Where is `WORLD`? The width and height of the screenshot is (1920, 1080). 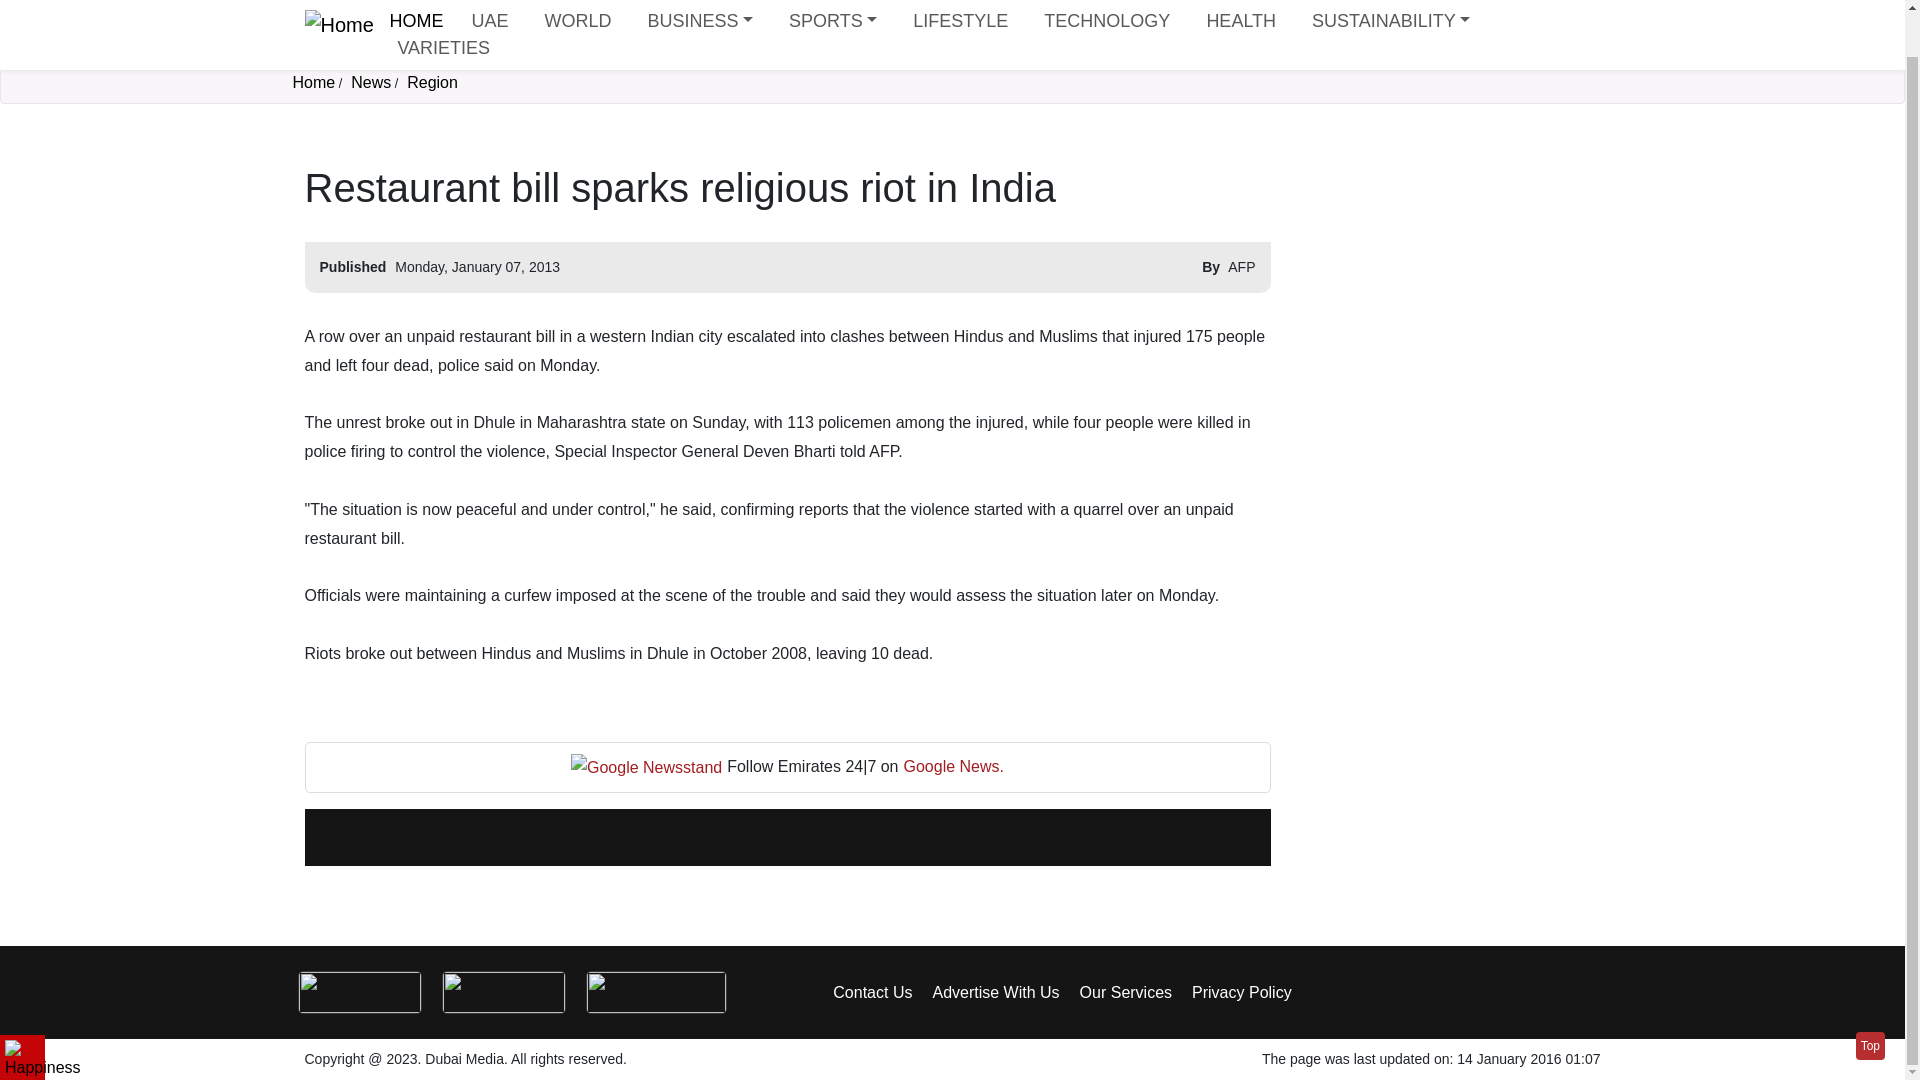 WORLD is located at coordinates (576, 14).